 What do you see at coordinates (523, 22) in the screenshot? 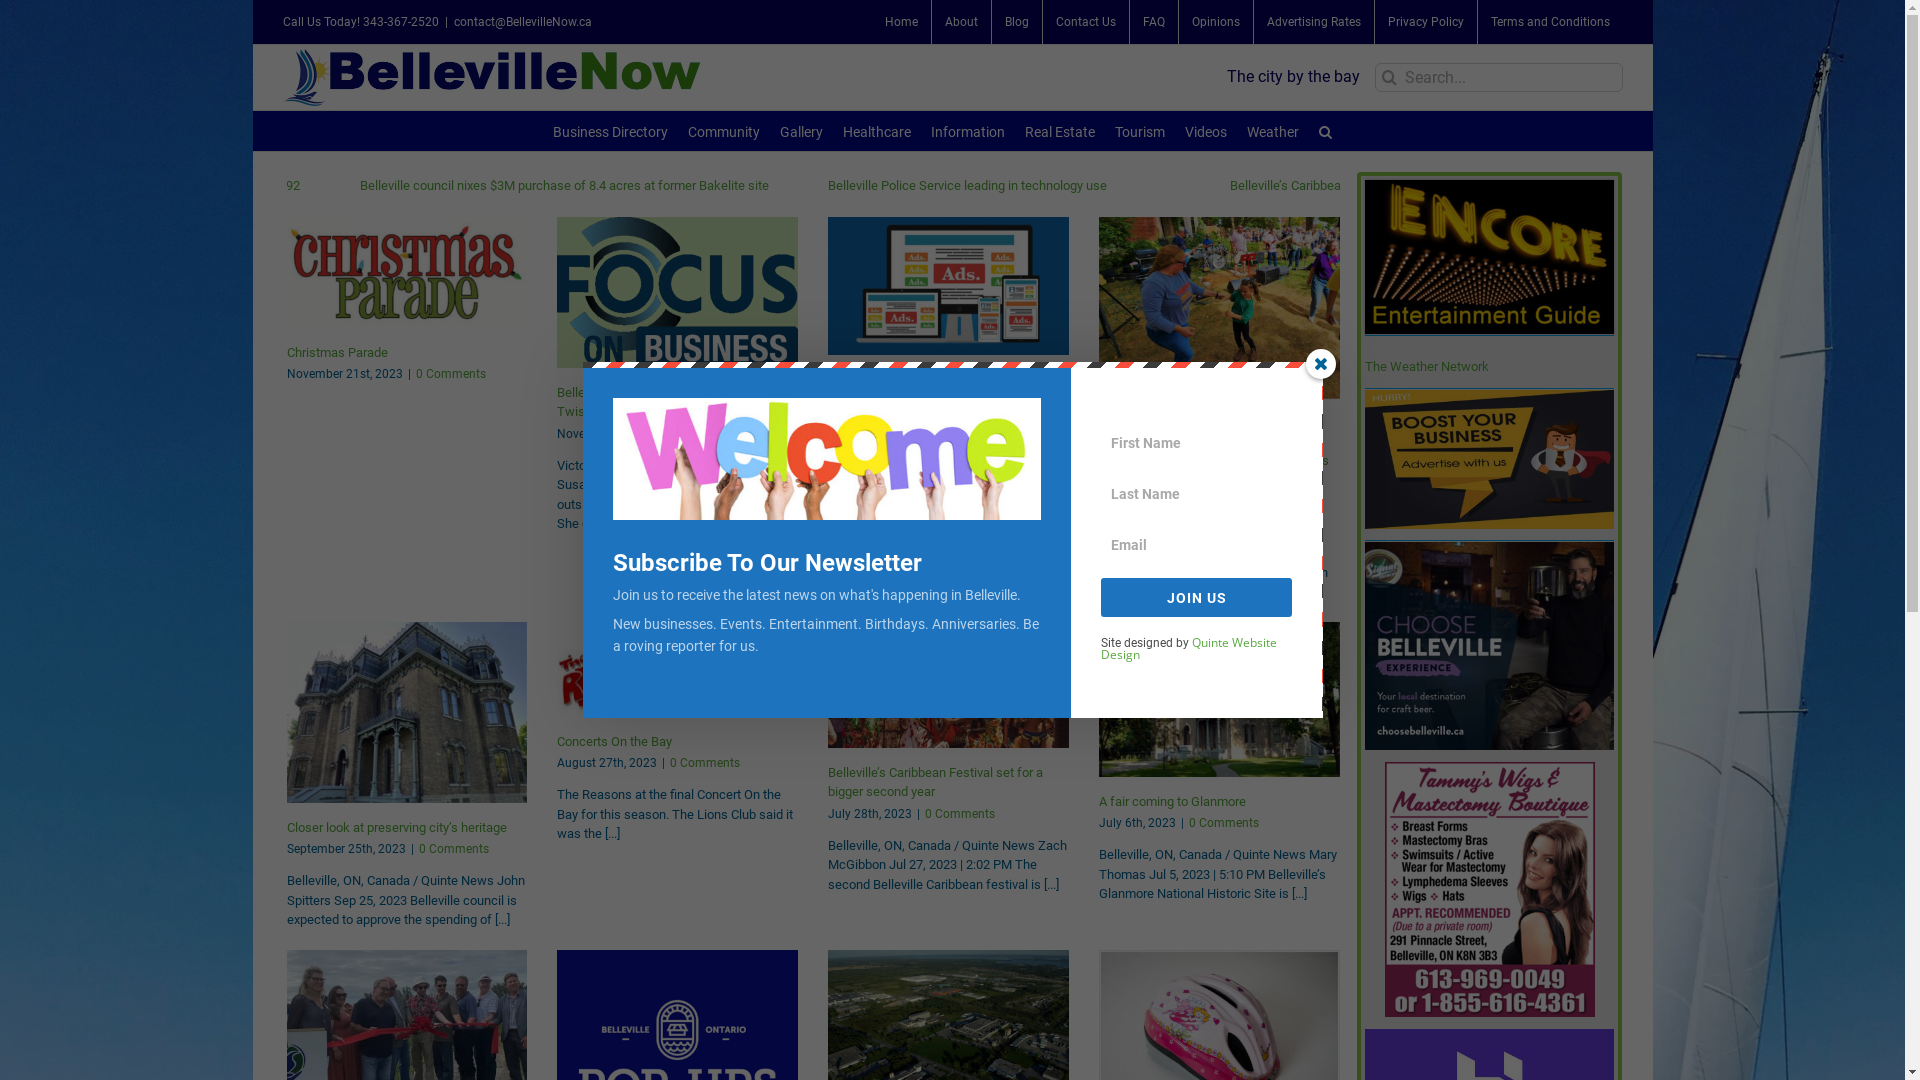
I see `contact@BellevilleNow.ca` at bounding box center [523, 22].